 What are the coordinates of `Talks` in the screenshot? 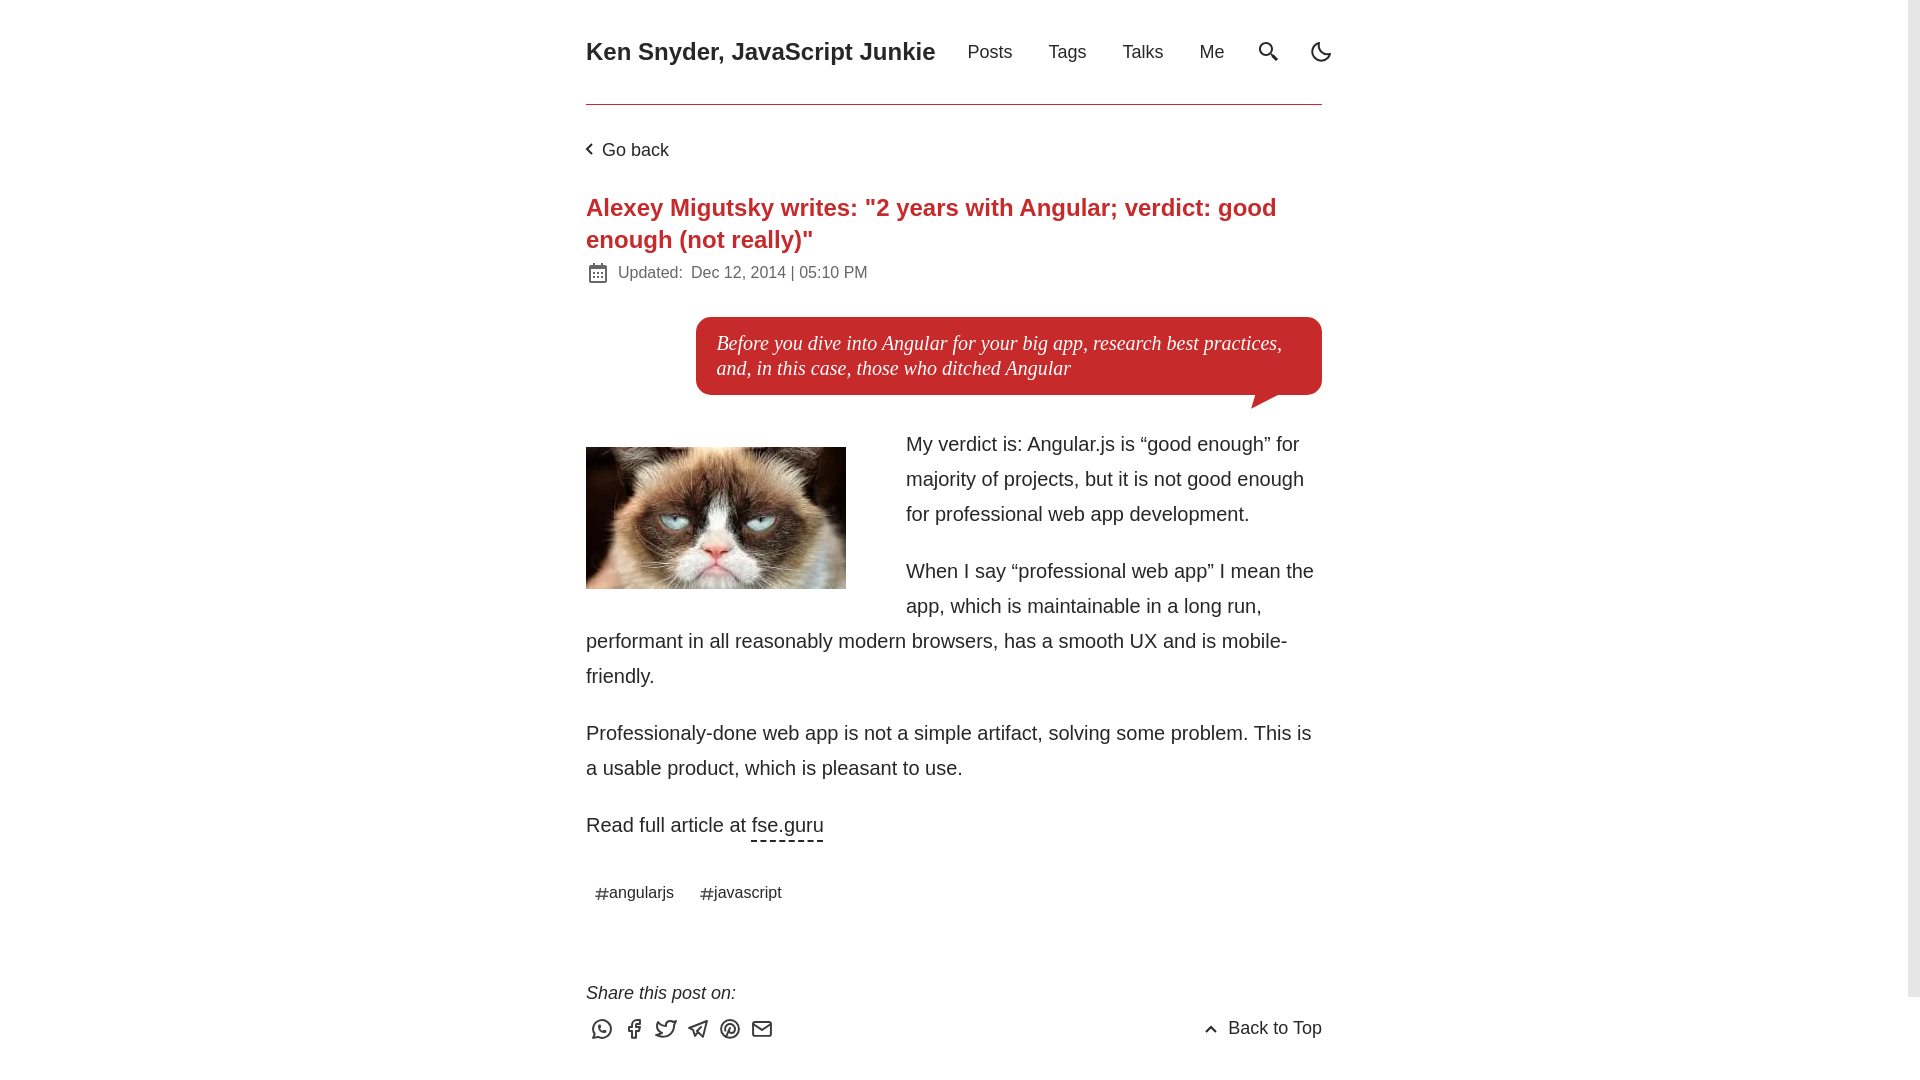 It's located at (1143, 51).